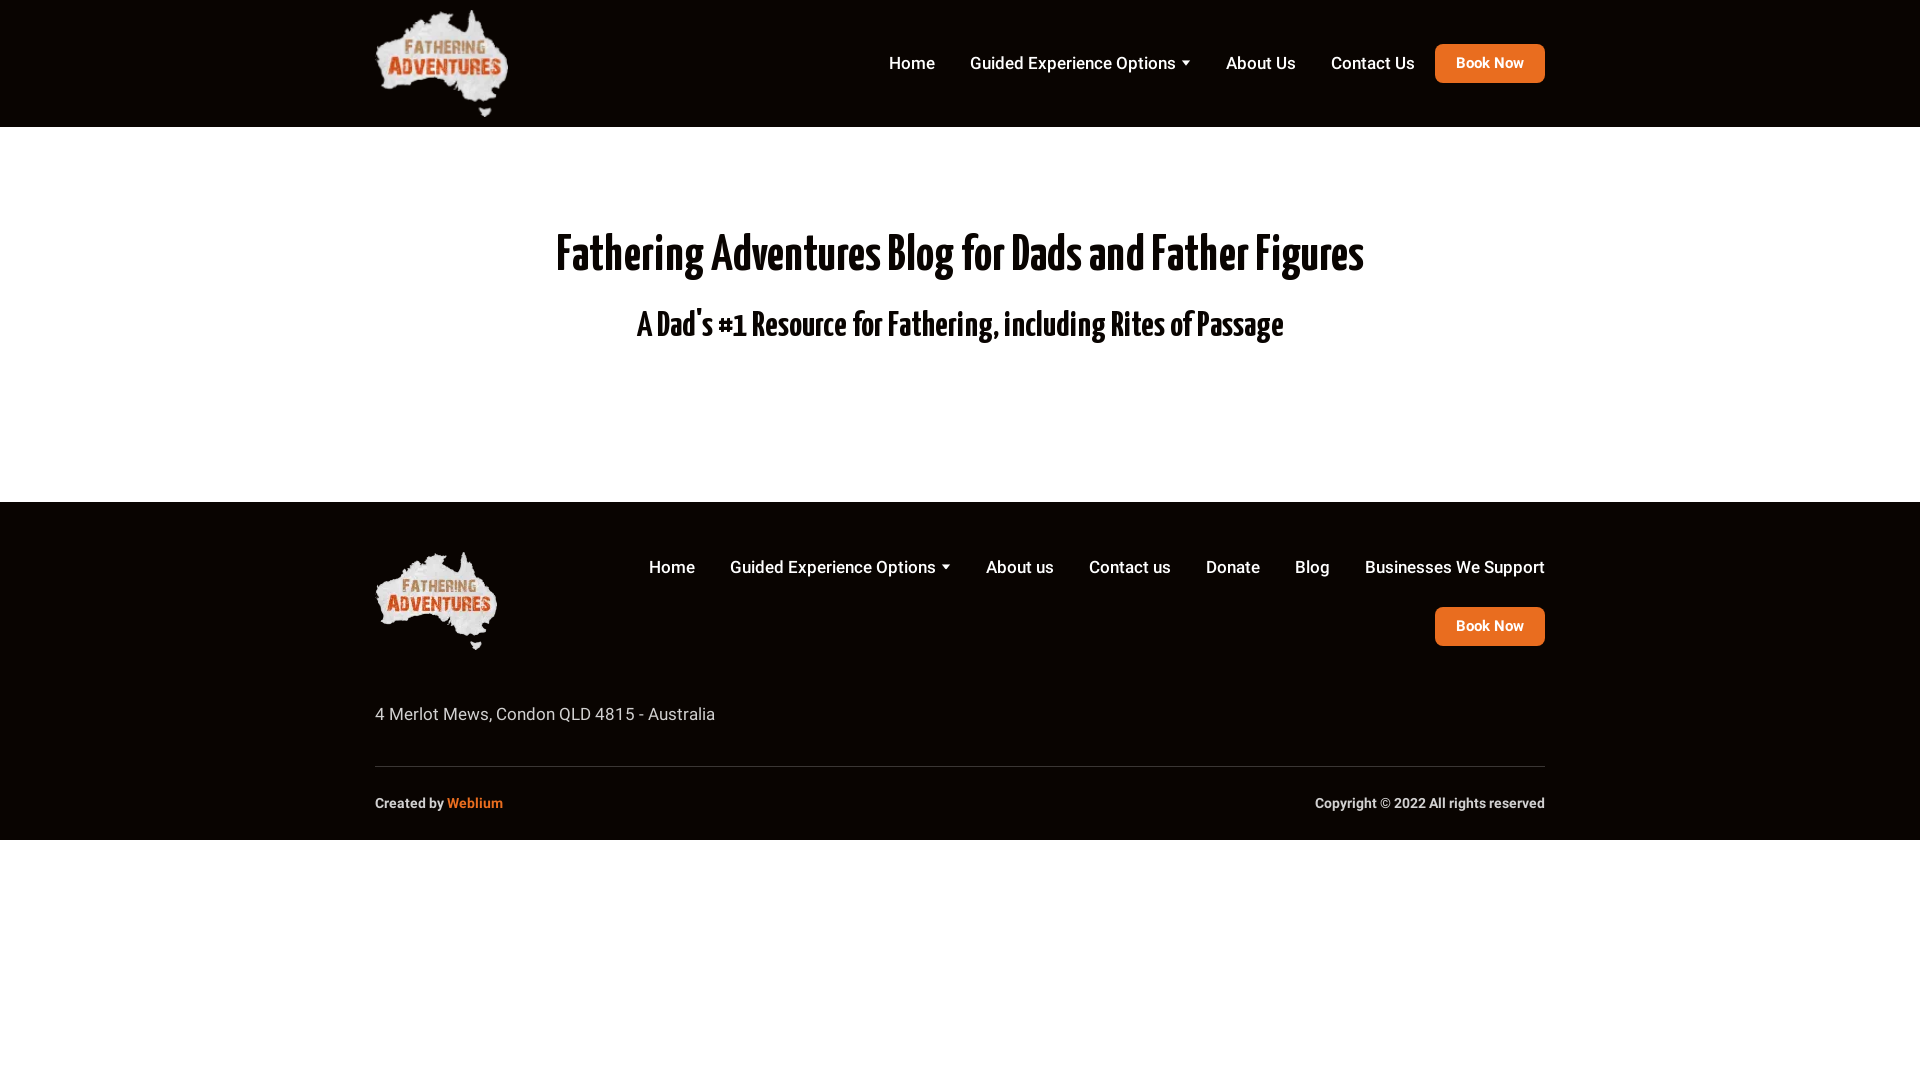 This screenshot has width=1920, height=1080. Describe the element at coordinates (1455, 567) in the screenshot. I see `Businesses We Support` at that location.